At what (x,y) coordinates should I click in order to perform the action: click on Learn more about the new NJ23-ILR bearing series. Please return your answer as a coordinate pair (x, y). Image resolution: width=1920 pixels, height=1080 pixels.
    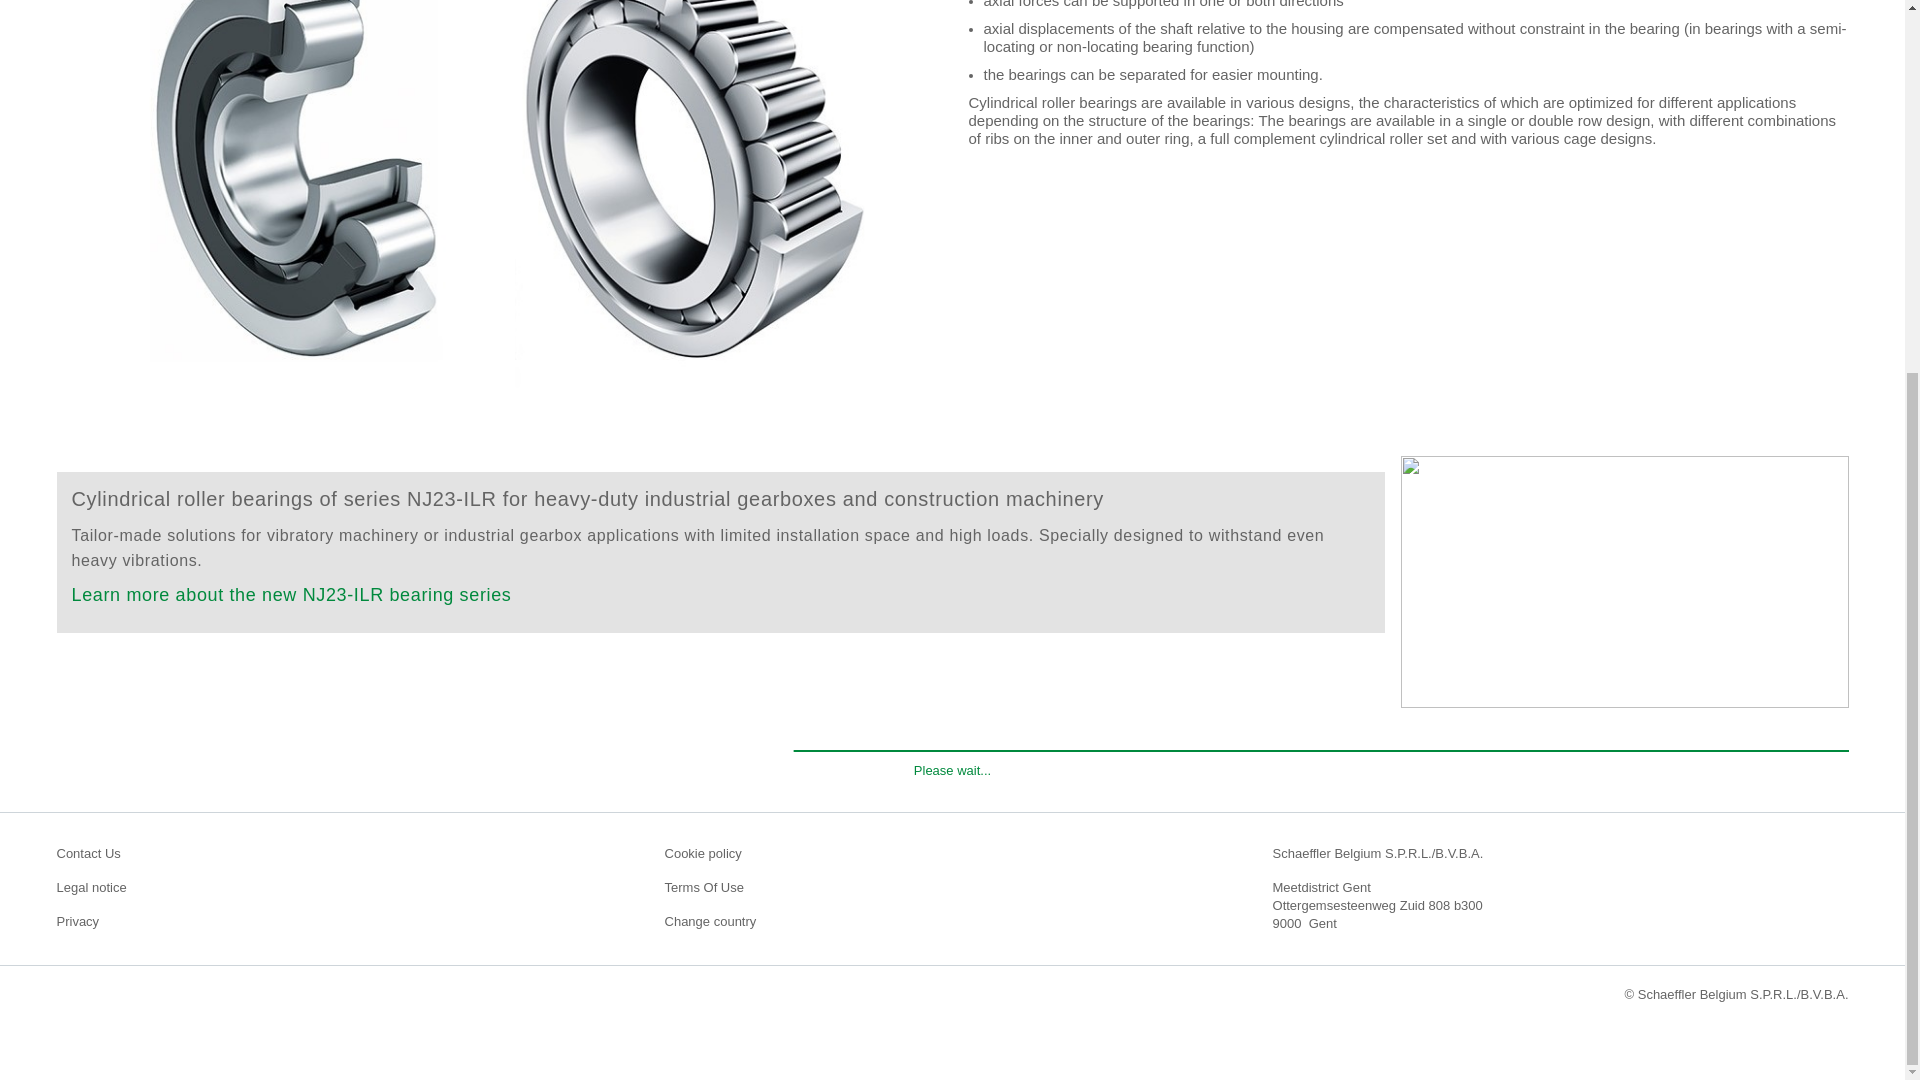
    Looking at the image, I should click on (292, 594).